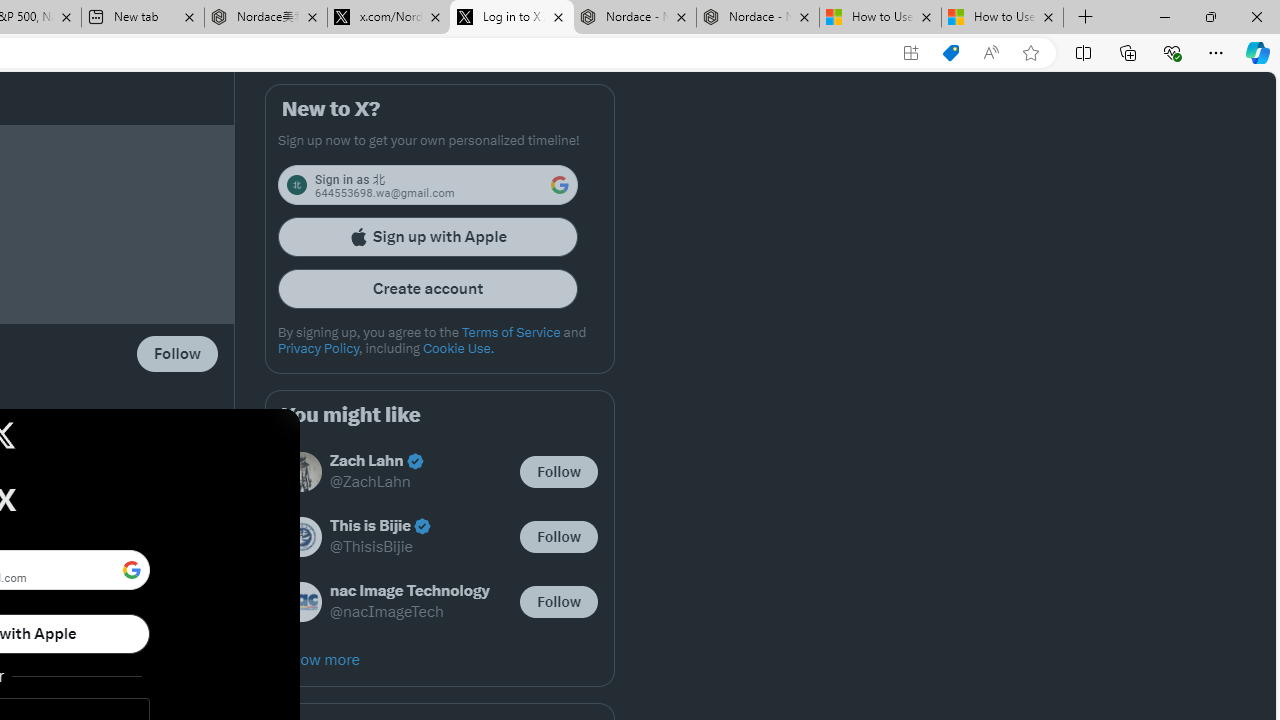 Image resolution: width=1280 pixels, height=720 pixels. I want to click on x.com/NordaceOfficial, so click(388, 18).